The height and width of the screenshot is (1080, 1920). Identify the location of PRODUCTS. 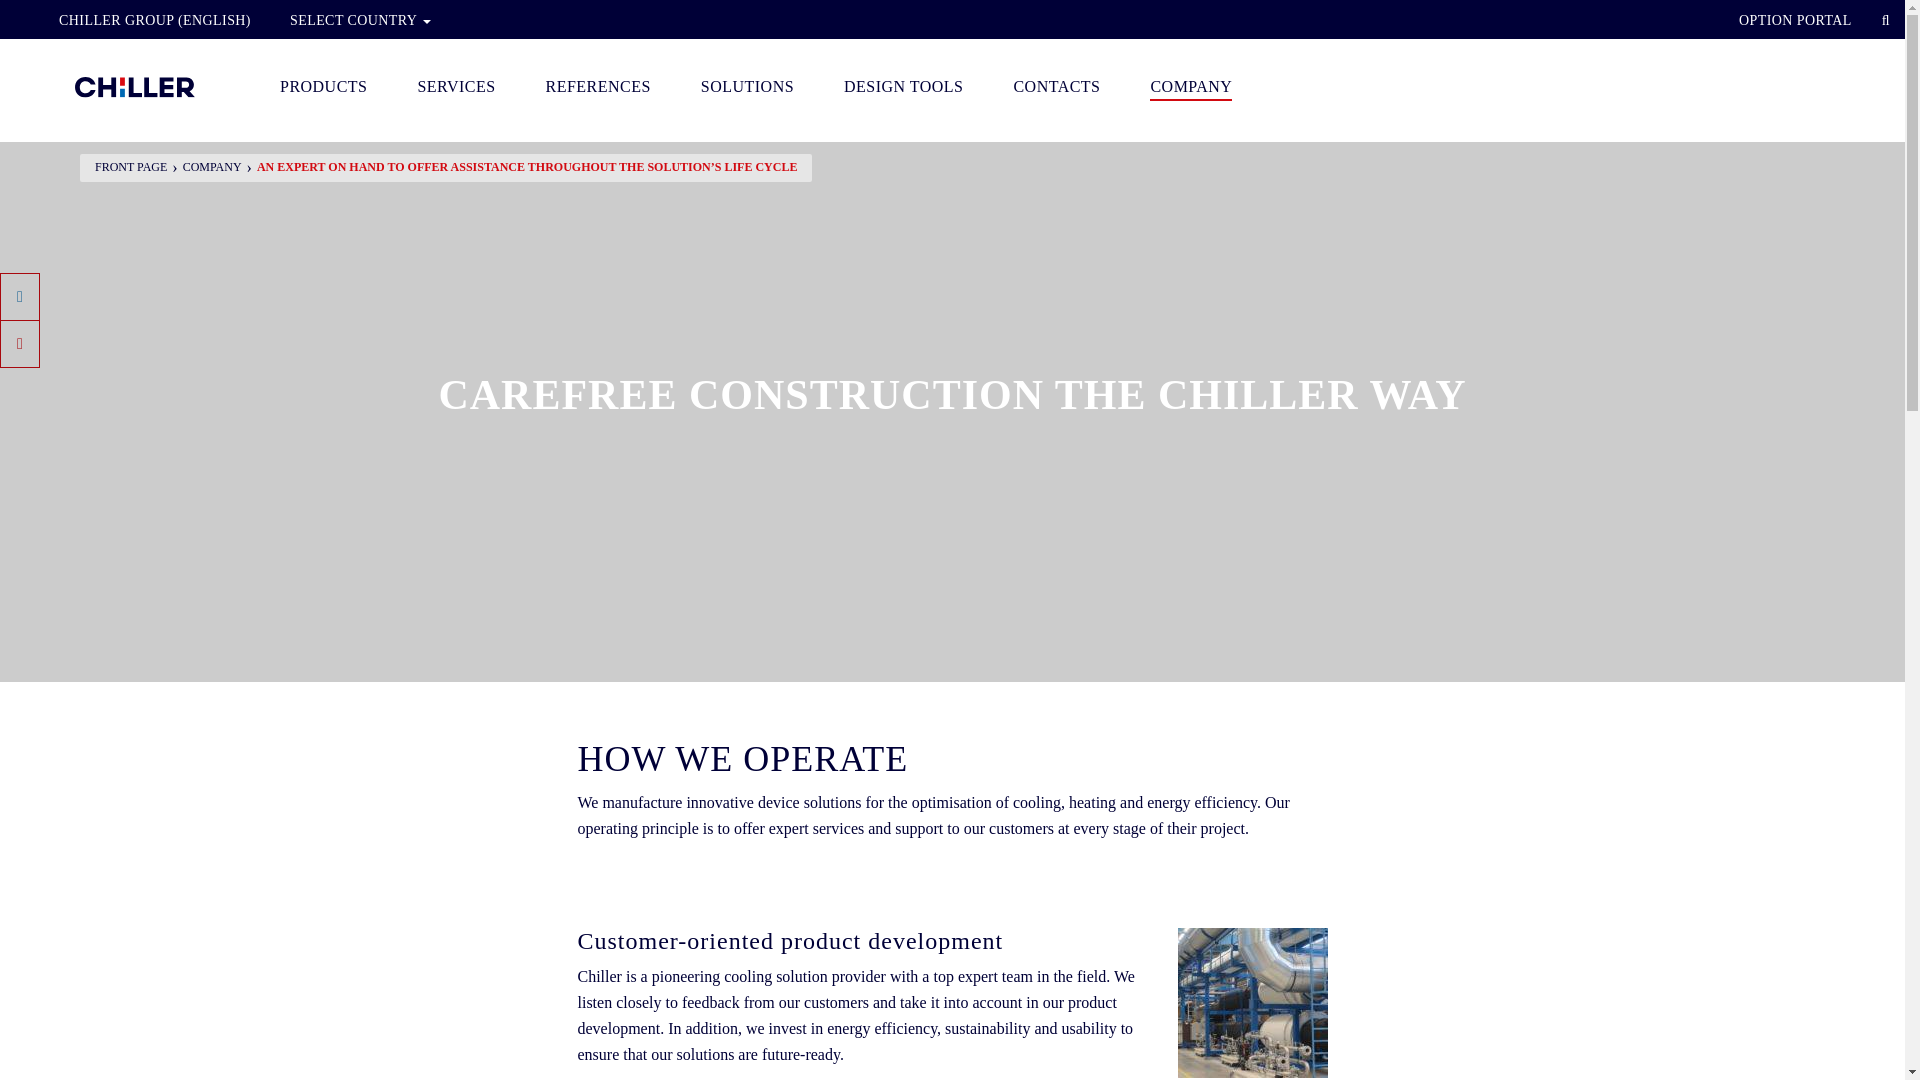
(323, 79).